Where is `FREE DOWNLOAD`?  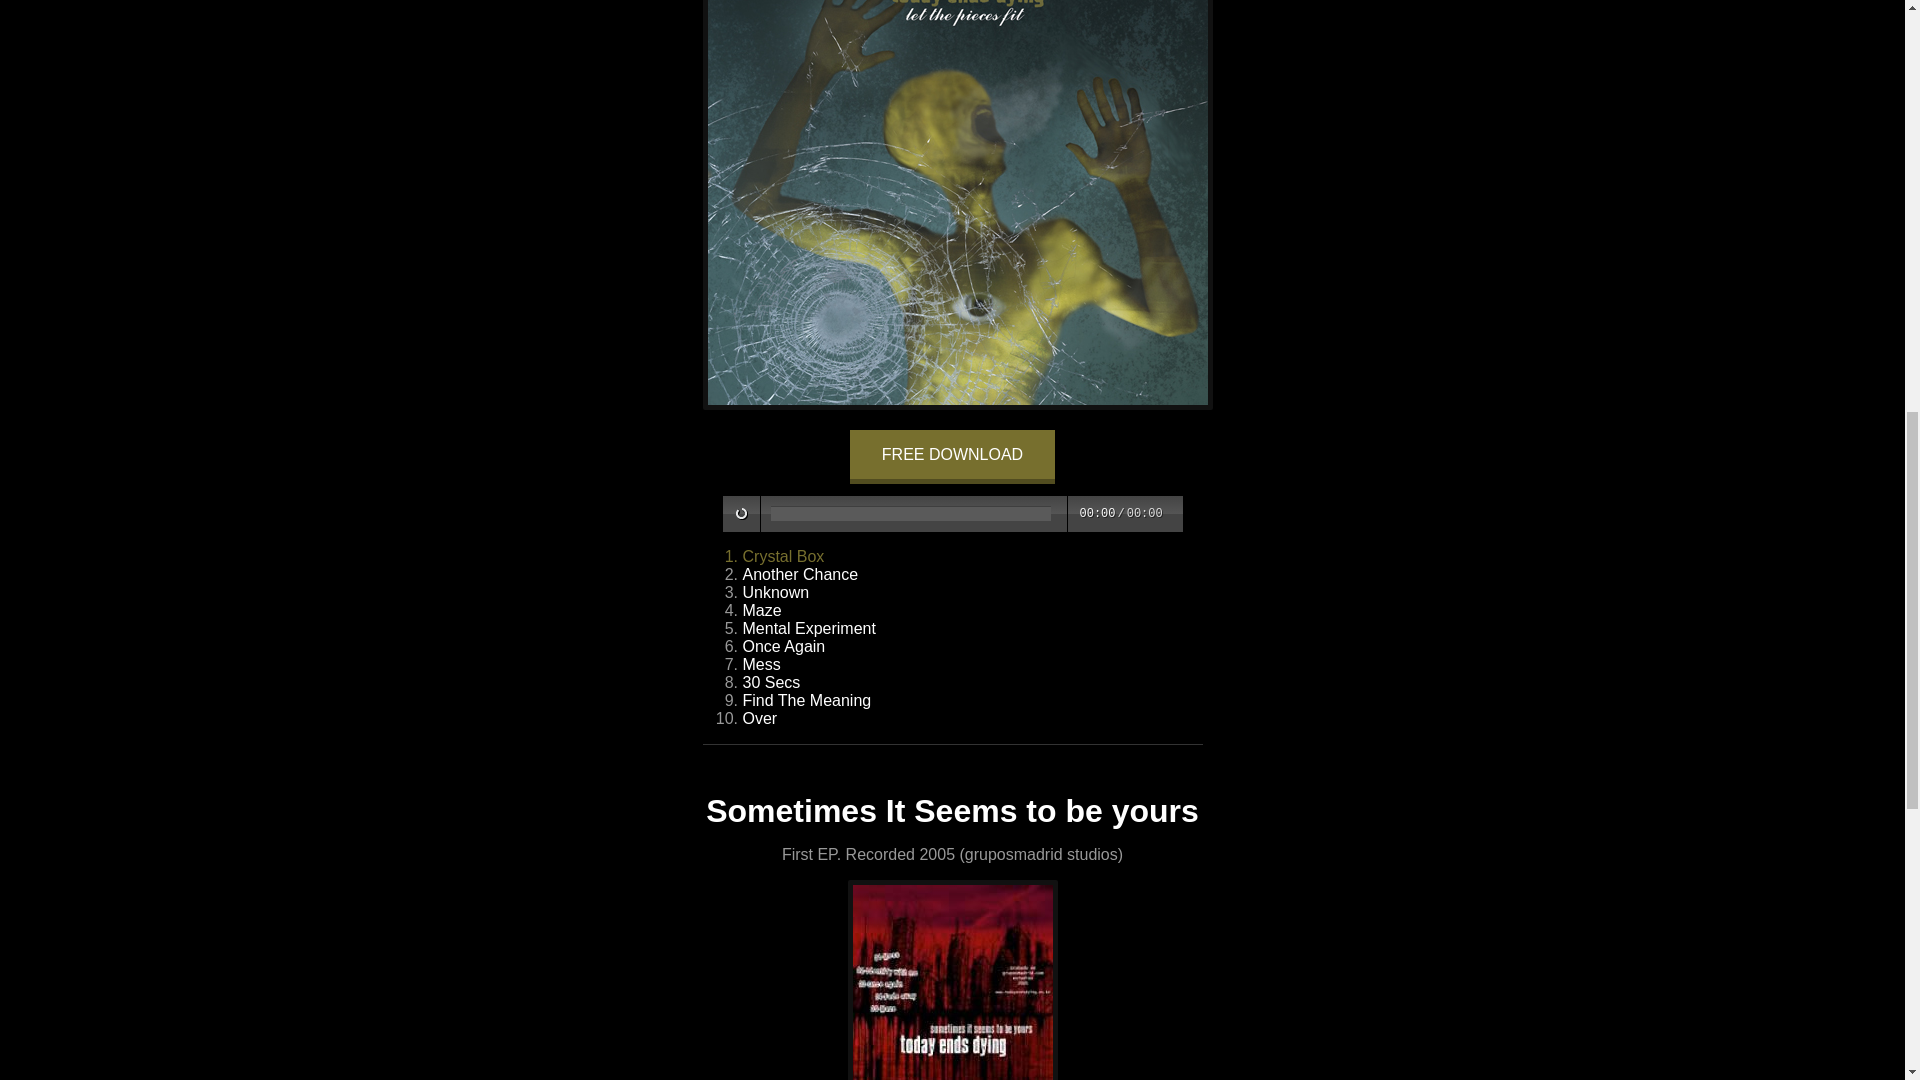
FREE DOWNLOAD is located at coordinates (952, 456).